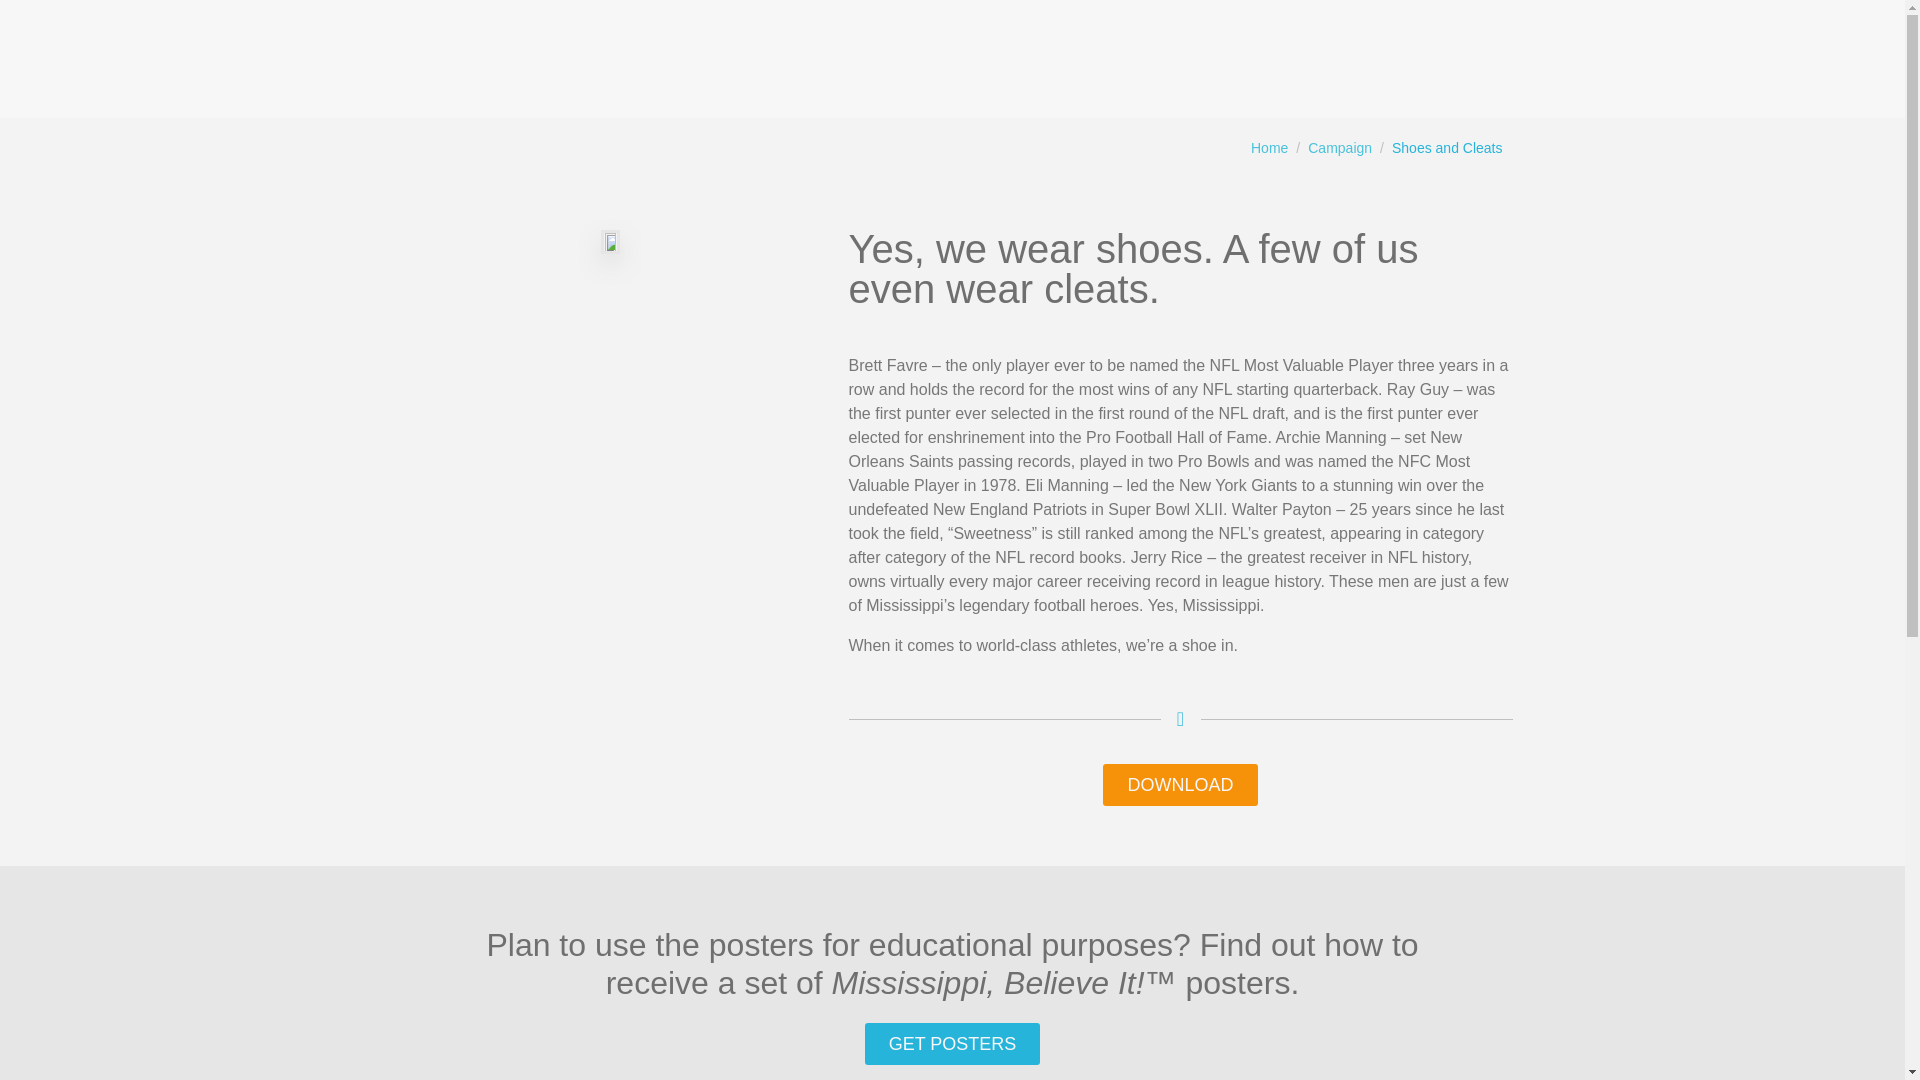 Image resolution: width=1920 pixels, height=1080 pixels. I want to click on DOWNLOAD, so click(1180, 784).